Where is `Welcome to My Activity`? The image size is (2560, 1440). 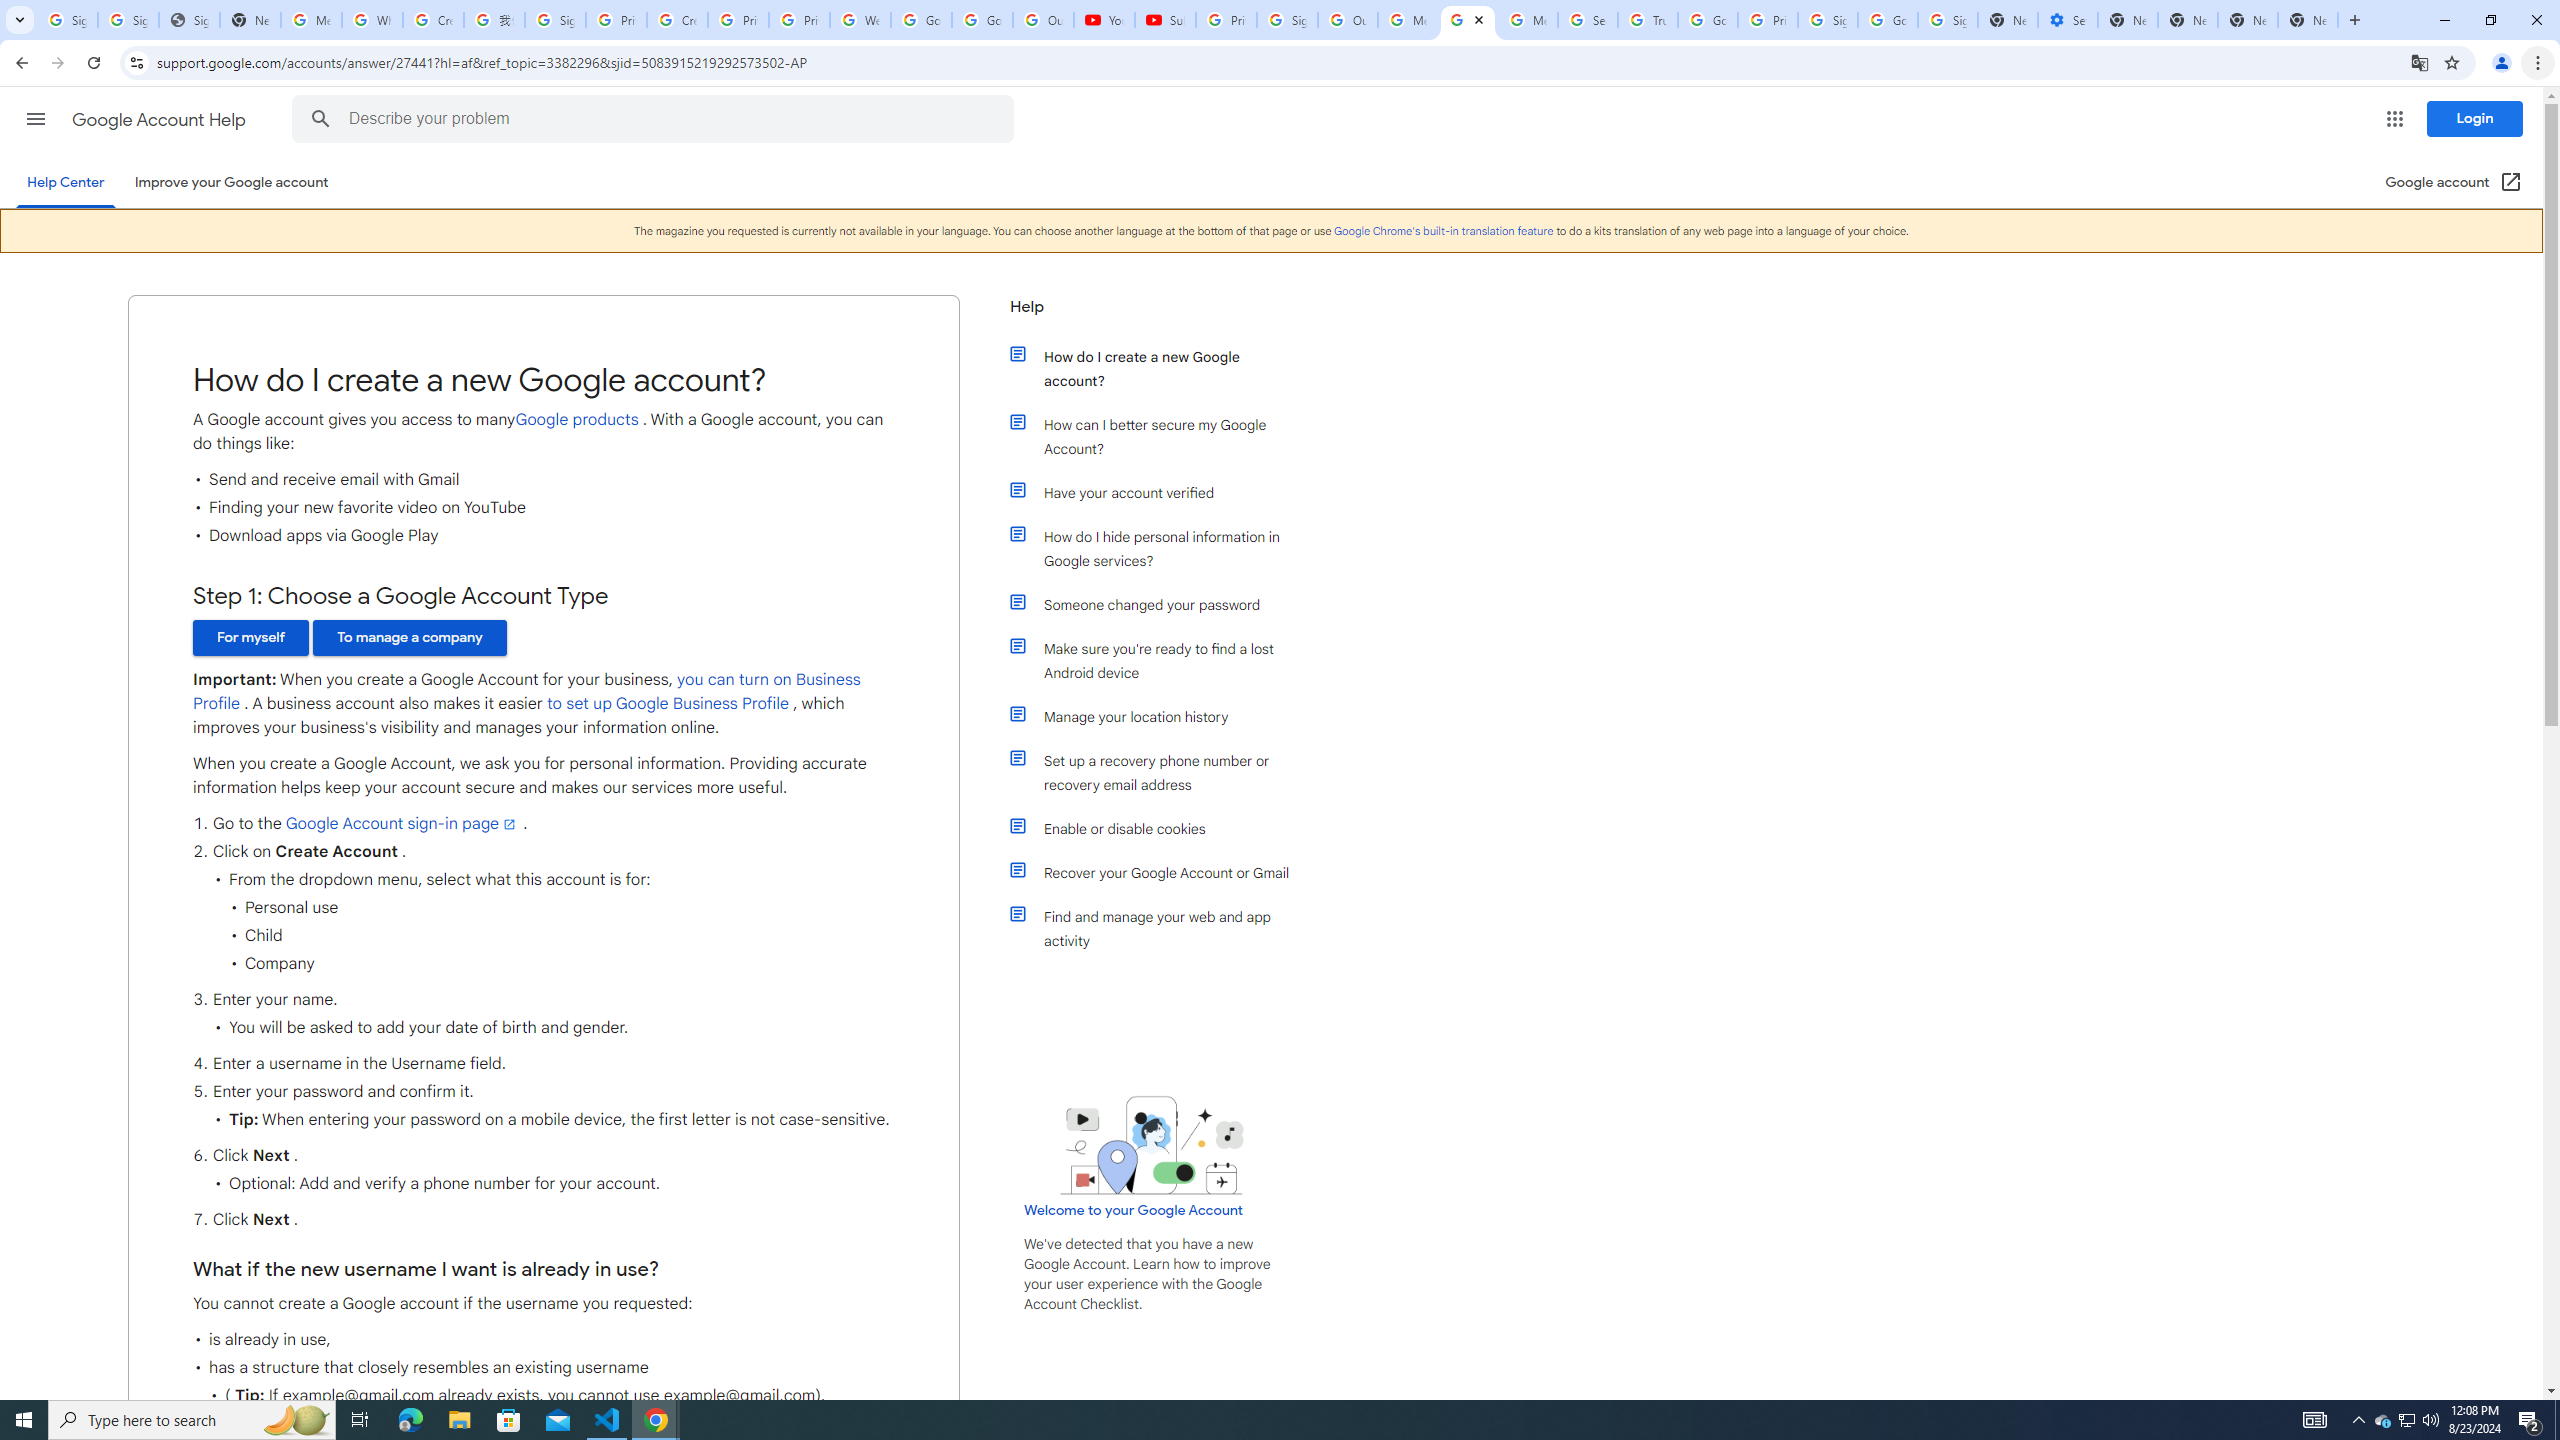 Welcome to My Activity is located at coordinates (861, 20).